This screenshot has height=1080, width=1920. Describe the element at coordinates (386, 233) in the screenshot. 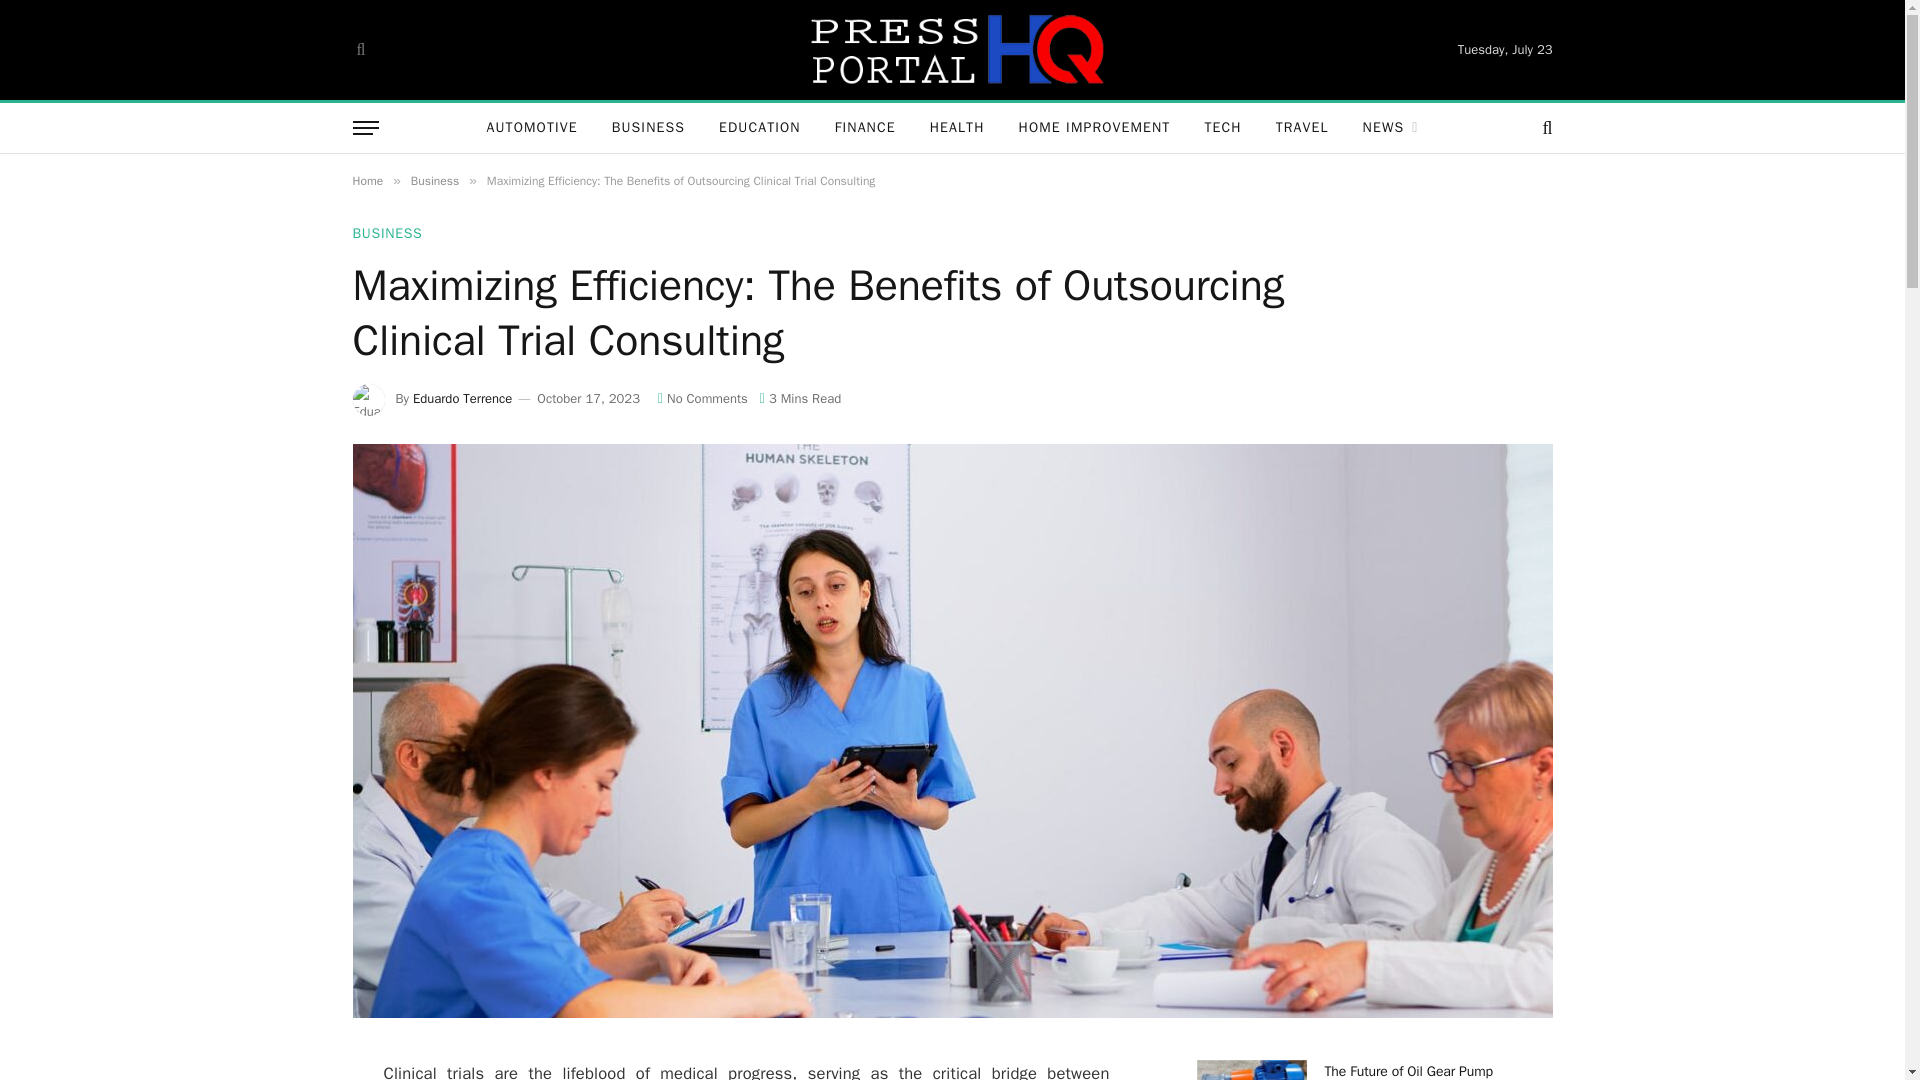

I see `BUSINESS` at that location.